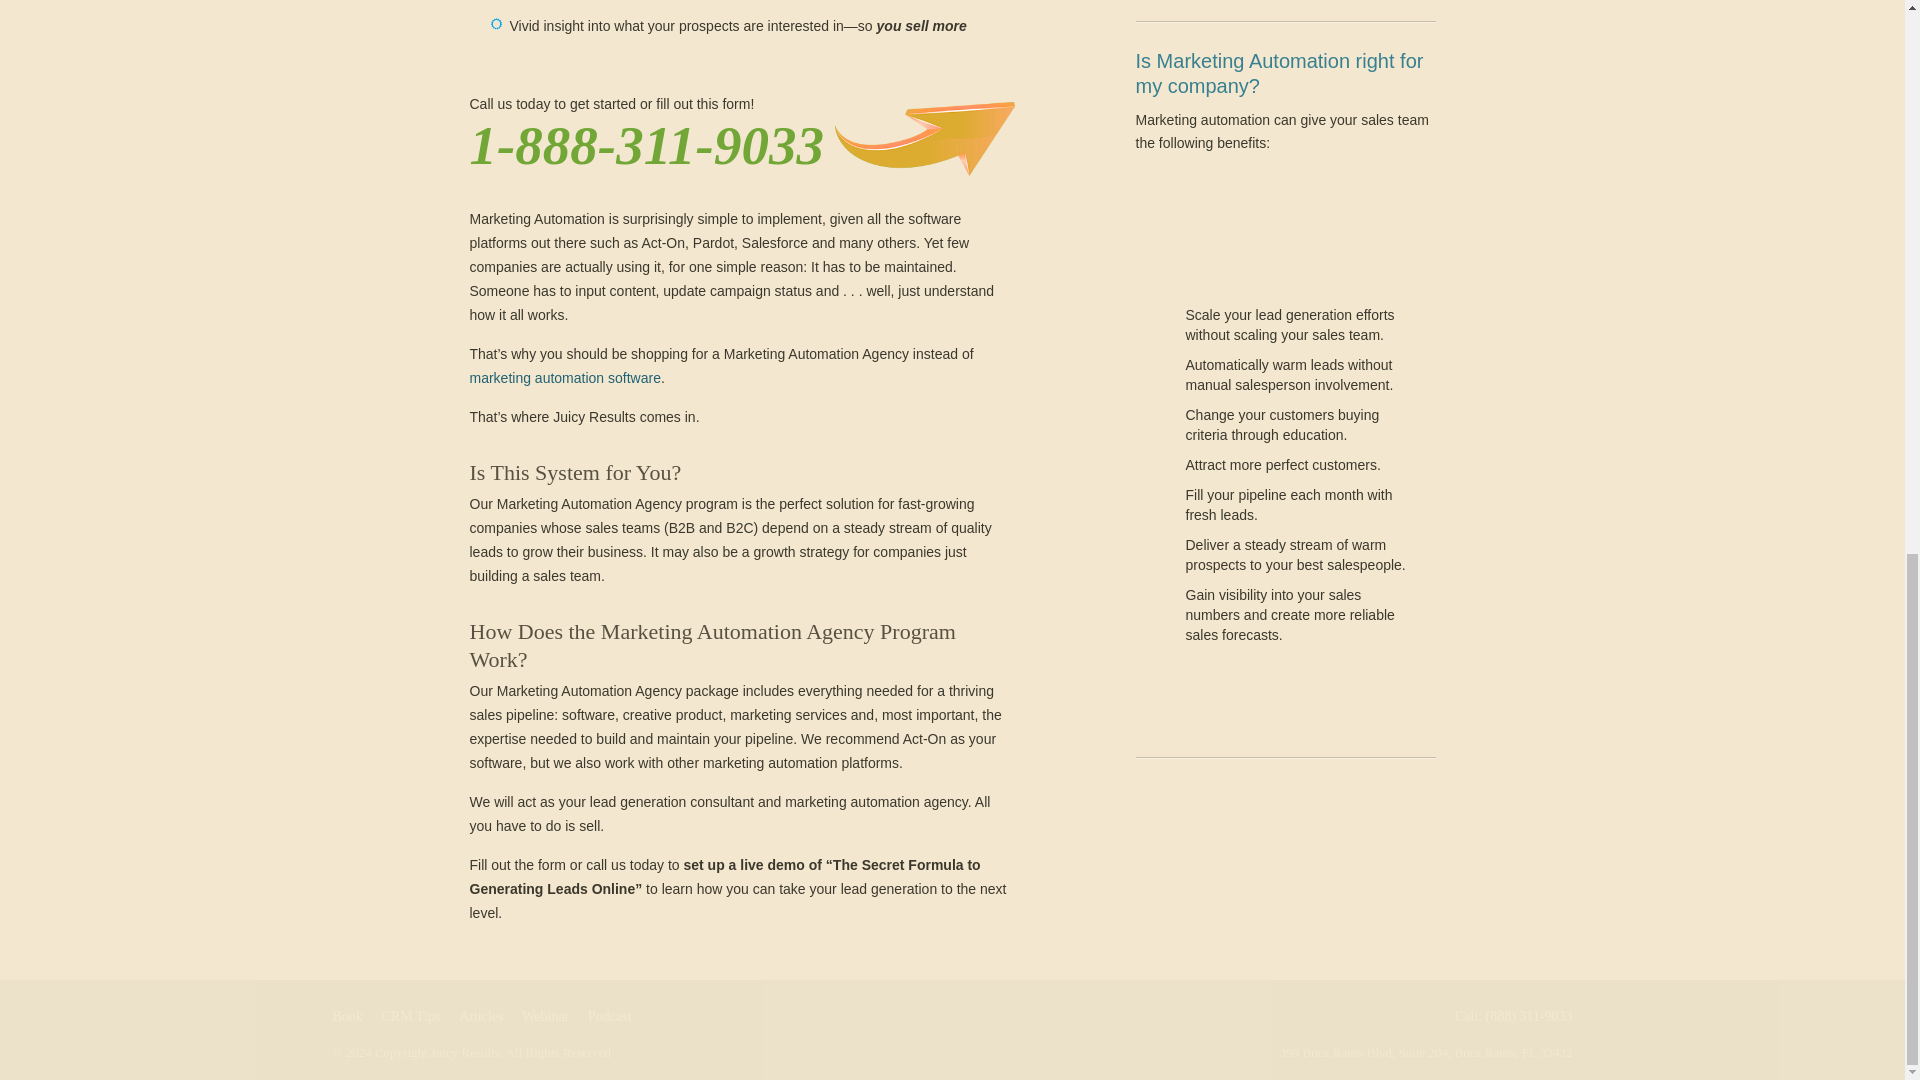  I want to click on CRM Tips, so click(412, 1016).